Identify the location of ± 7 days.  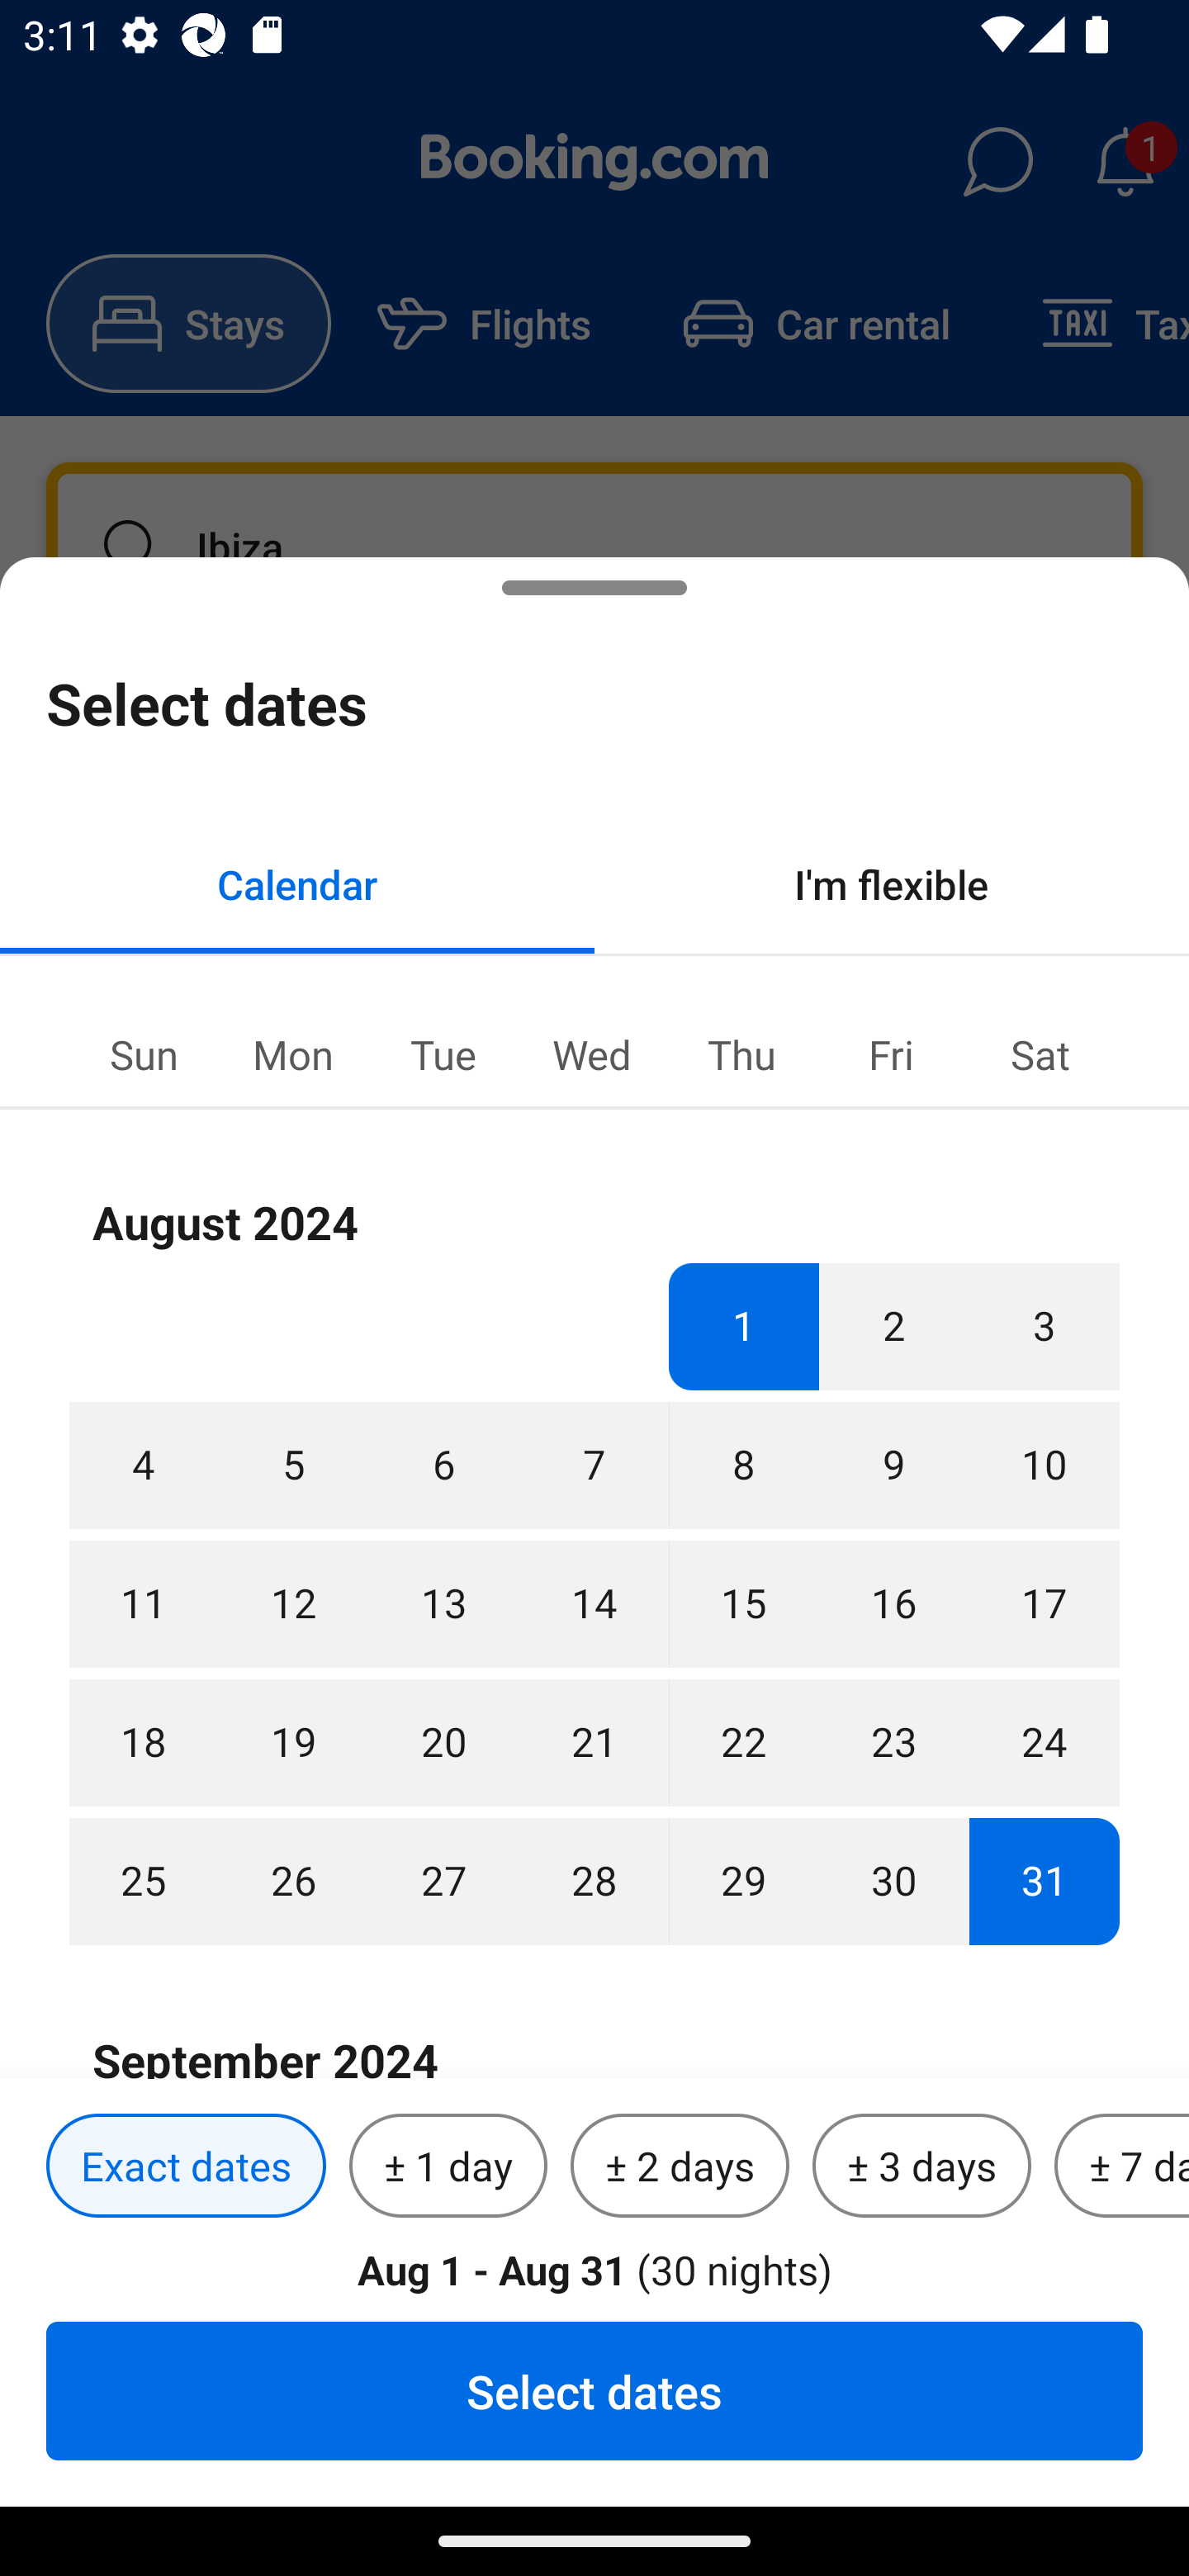
(1121, 2166).